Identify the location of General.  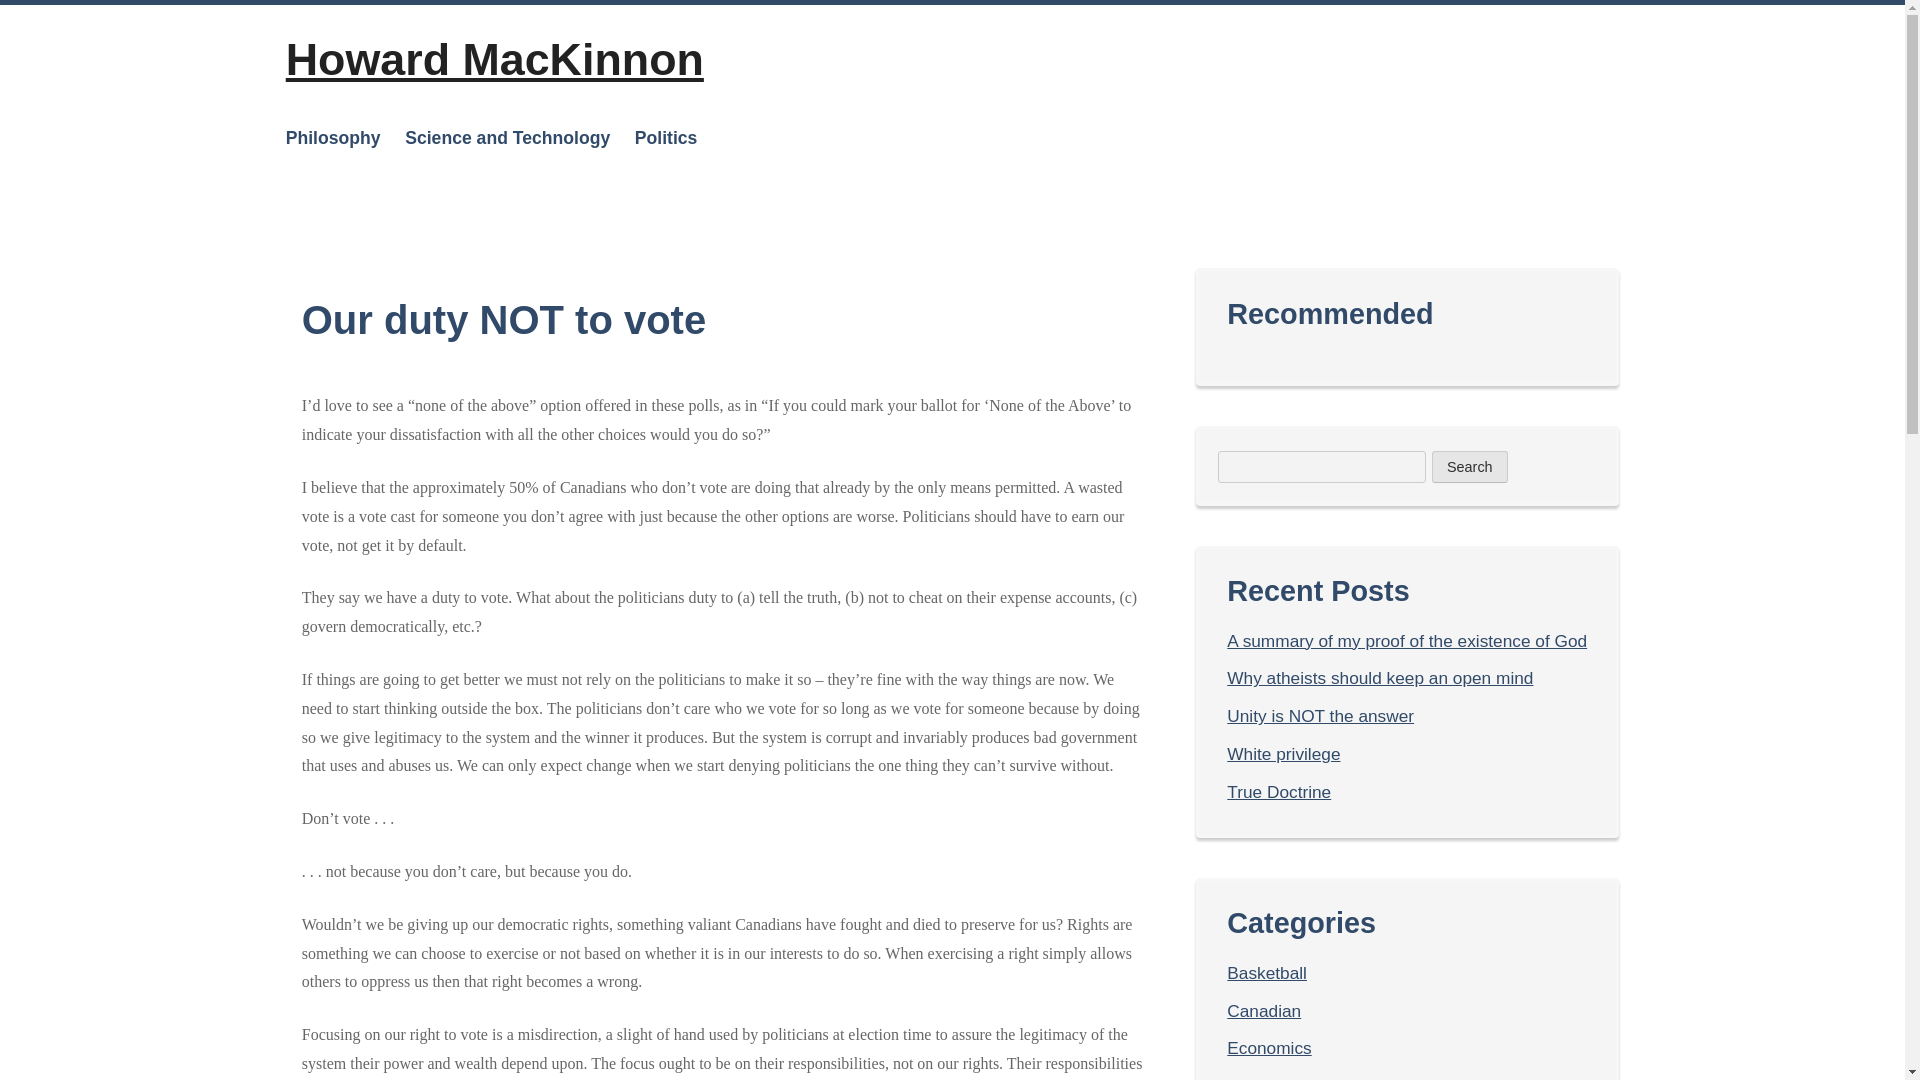
(1257, 1078).